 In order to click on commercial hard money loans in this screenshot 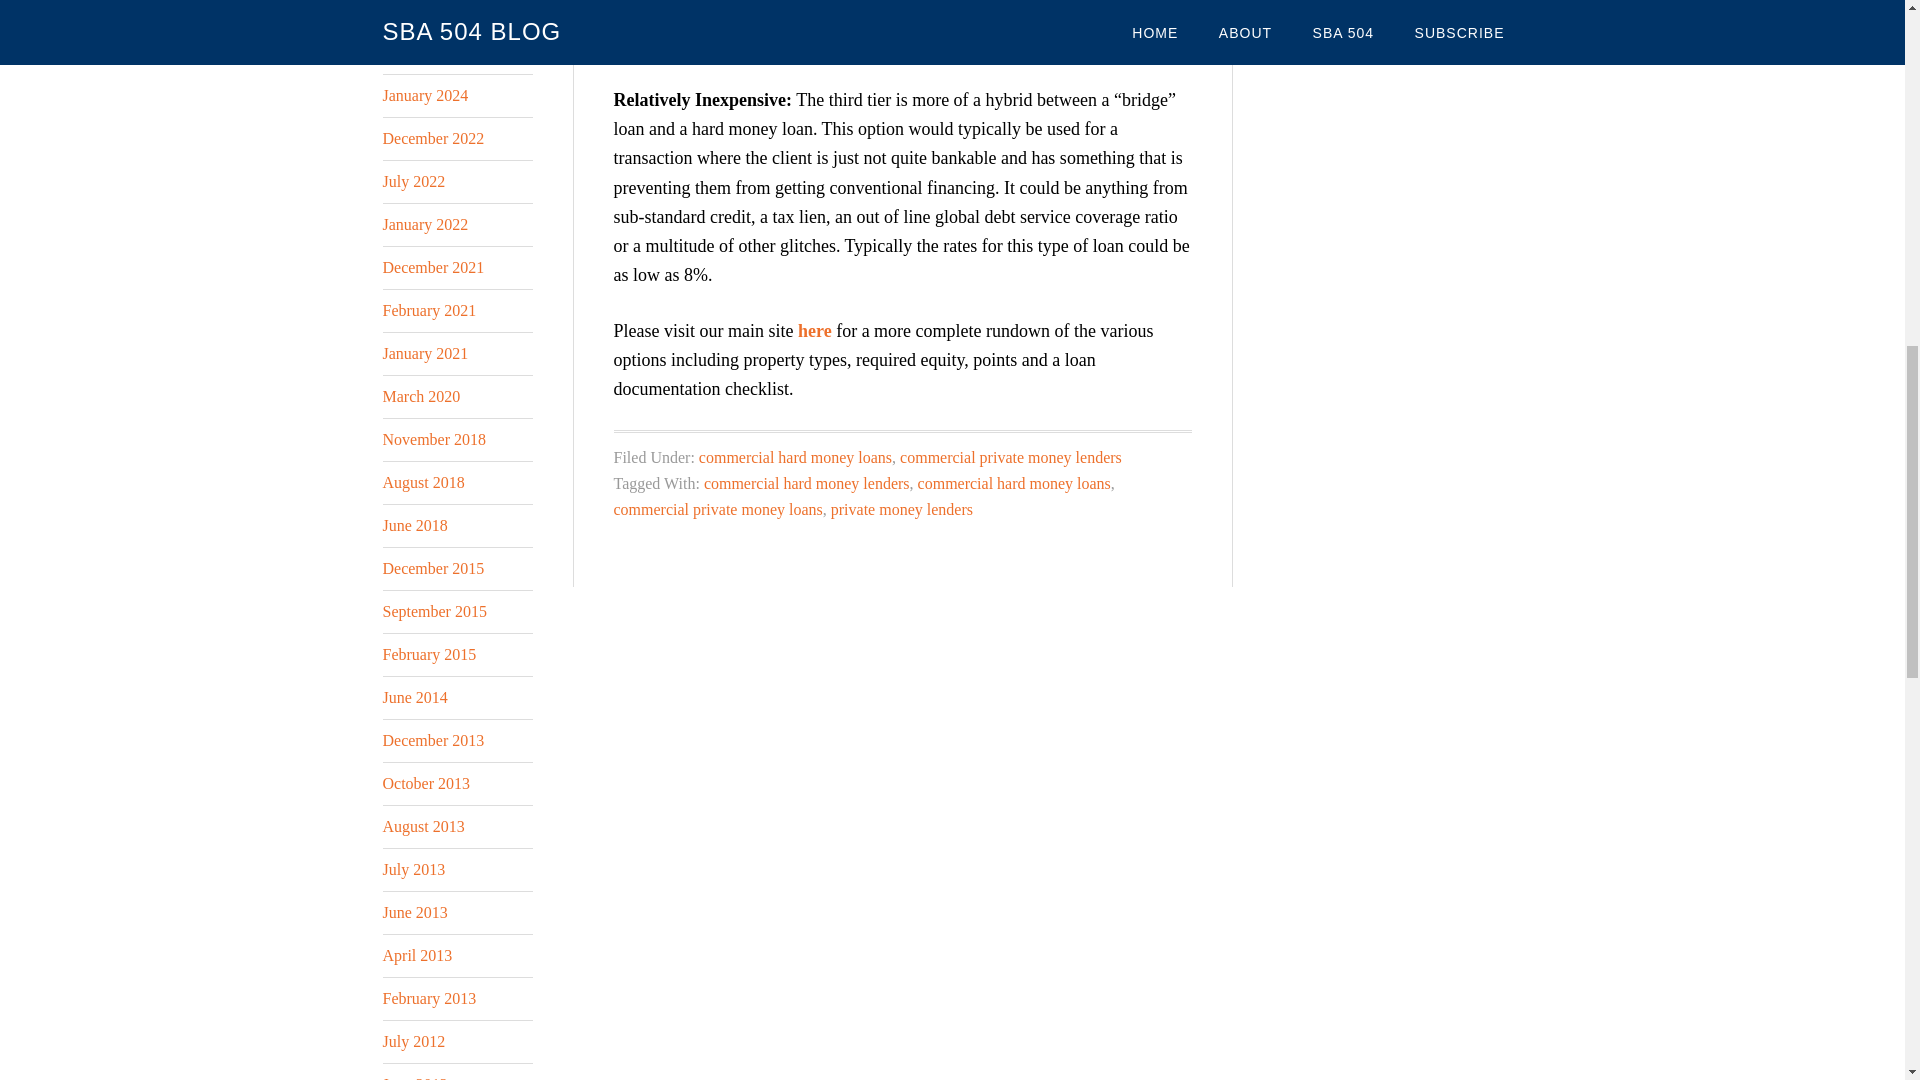, I will do `click(795, 457)`.